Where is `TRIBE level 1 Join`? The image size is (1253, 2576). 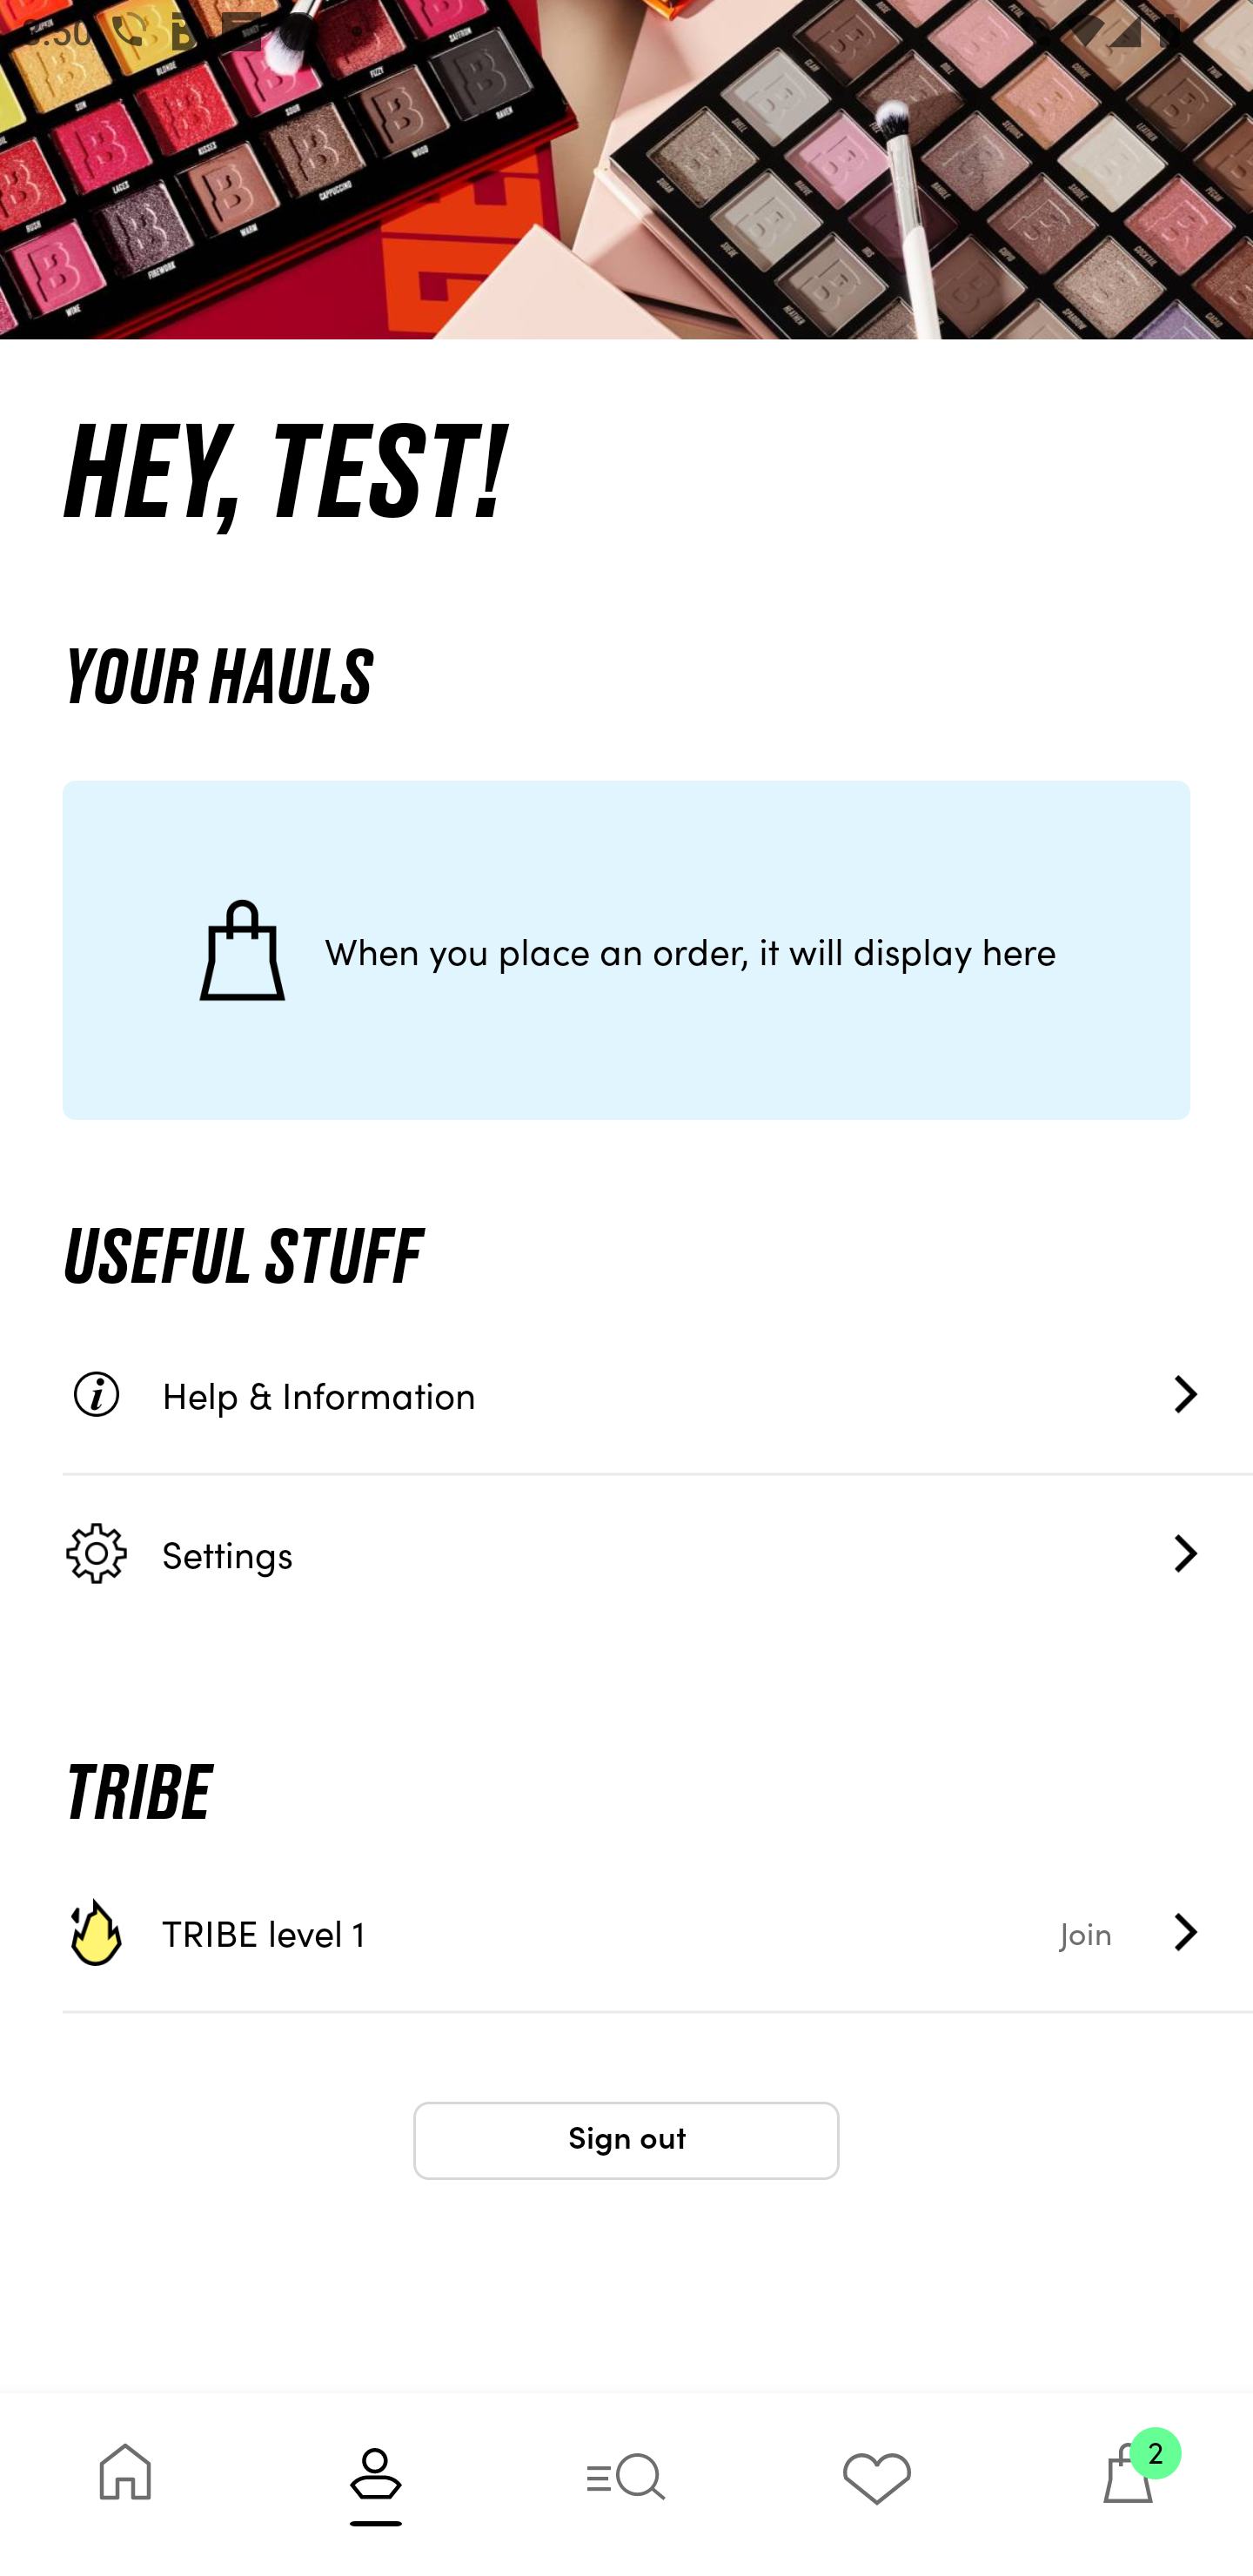
TRIBE level 1 Join is located at coordinates (658, 1932).